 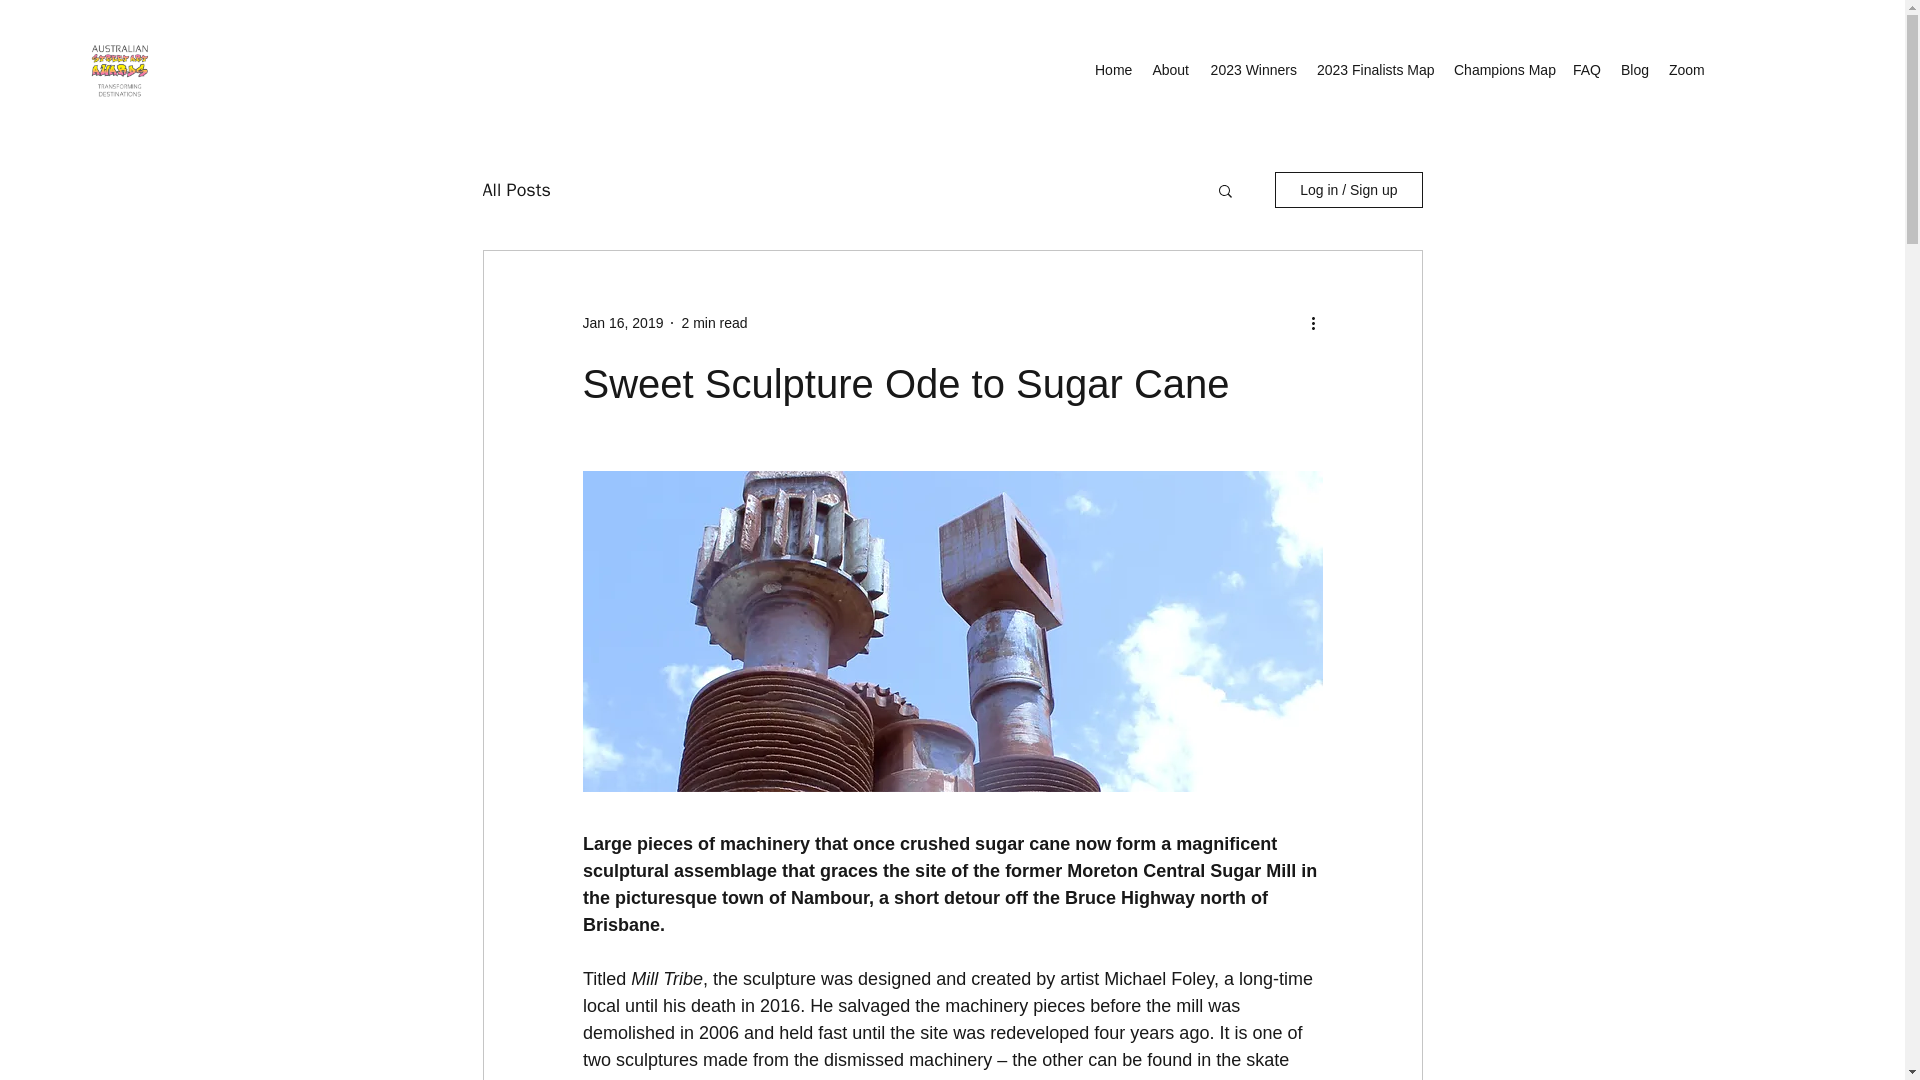 What do you see at coordinates (1375, 70) in the screenshot?
I see `2023 Finalists Map` at bounding box center [1375, 70].